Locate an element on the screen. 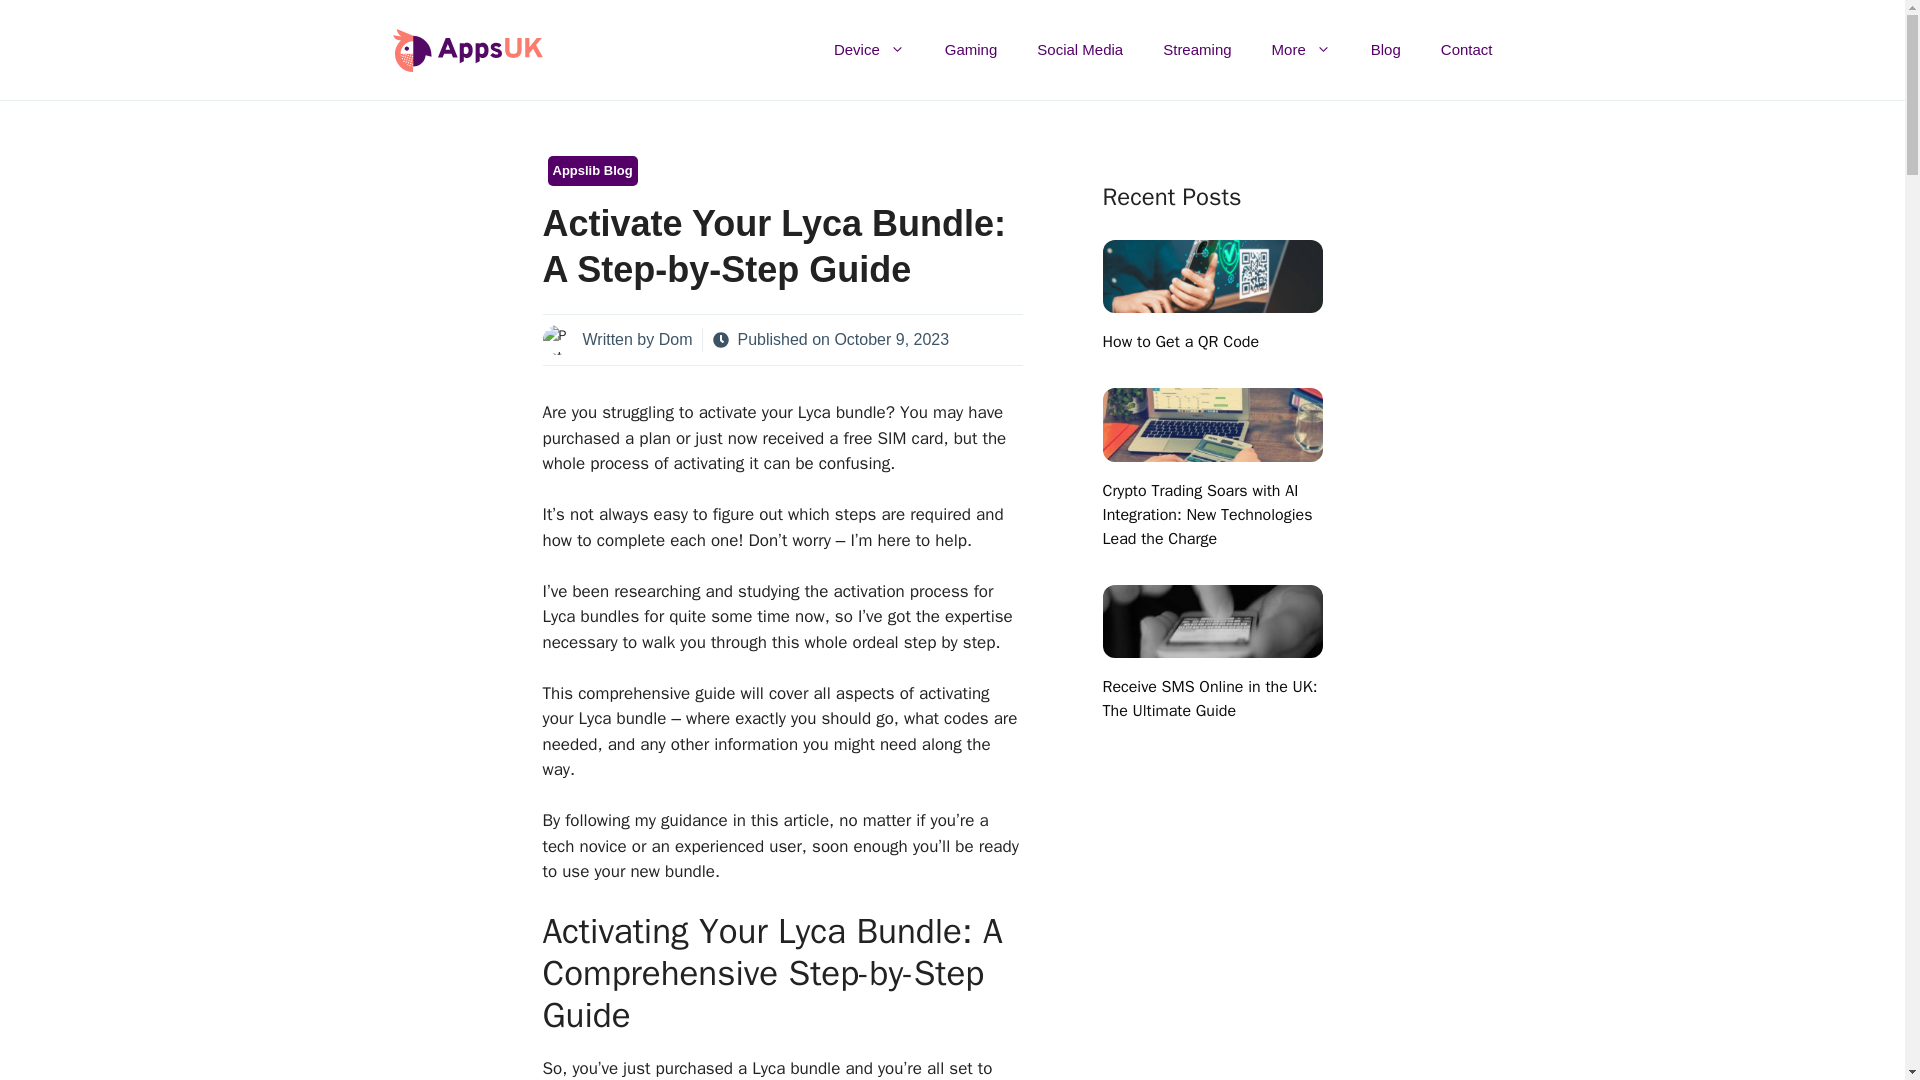 Image resolution: width=1920 pixels, height=1080 pixels. Contact is located at coordinates (1466, 50).